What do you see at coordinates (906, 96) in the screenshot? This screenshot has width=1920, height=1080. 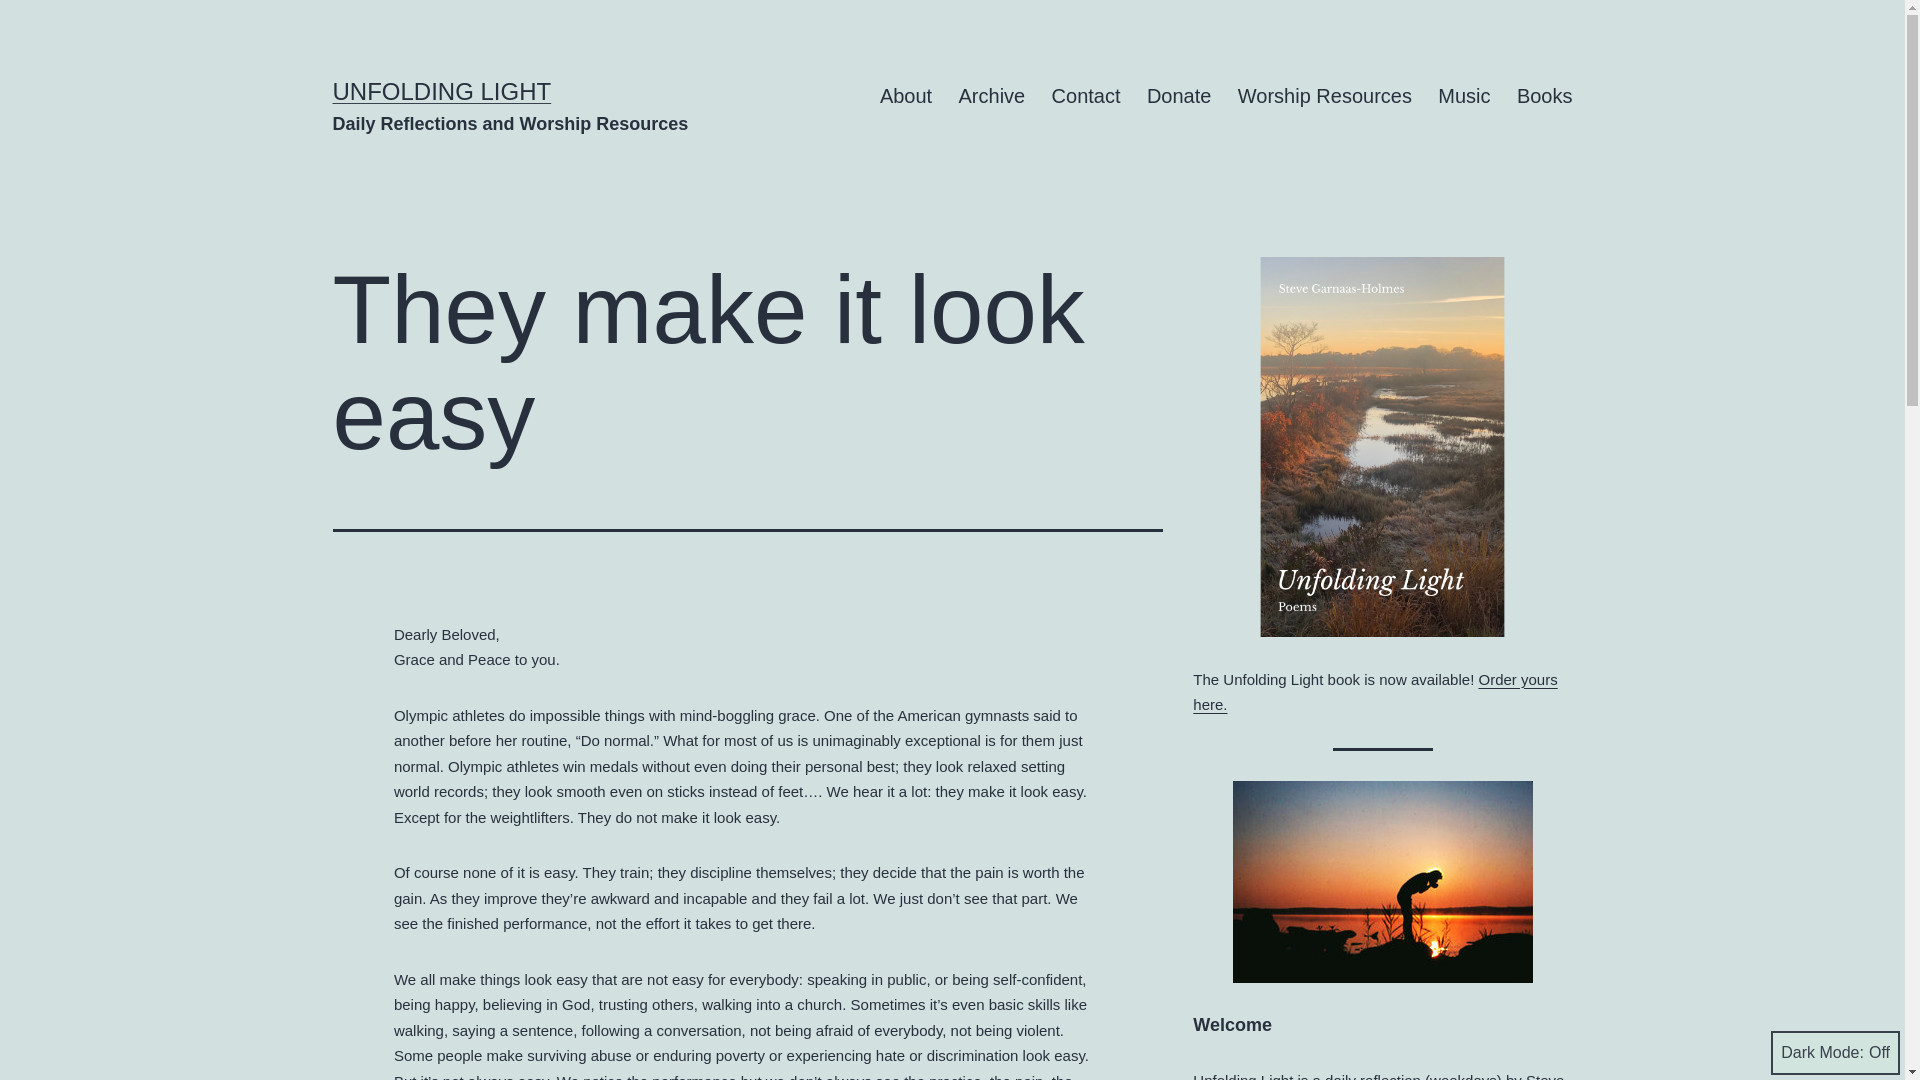 I see `About` at bounding box center [906, 96].